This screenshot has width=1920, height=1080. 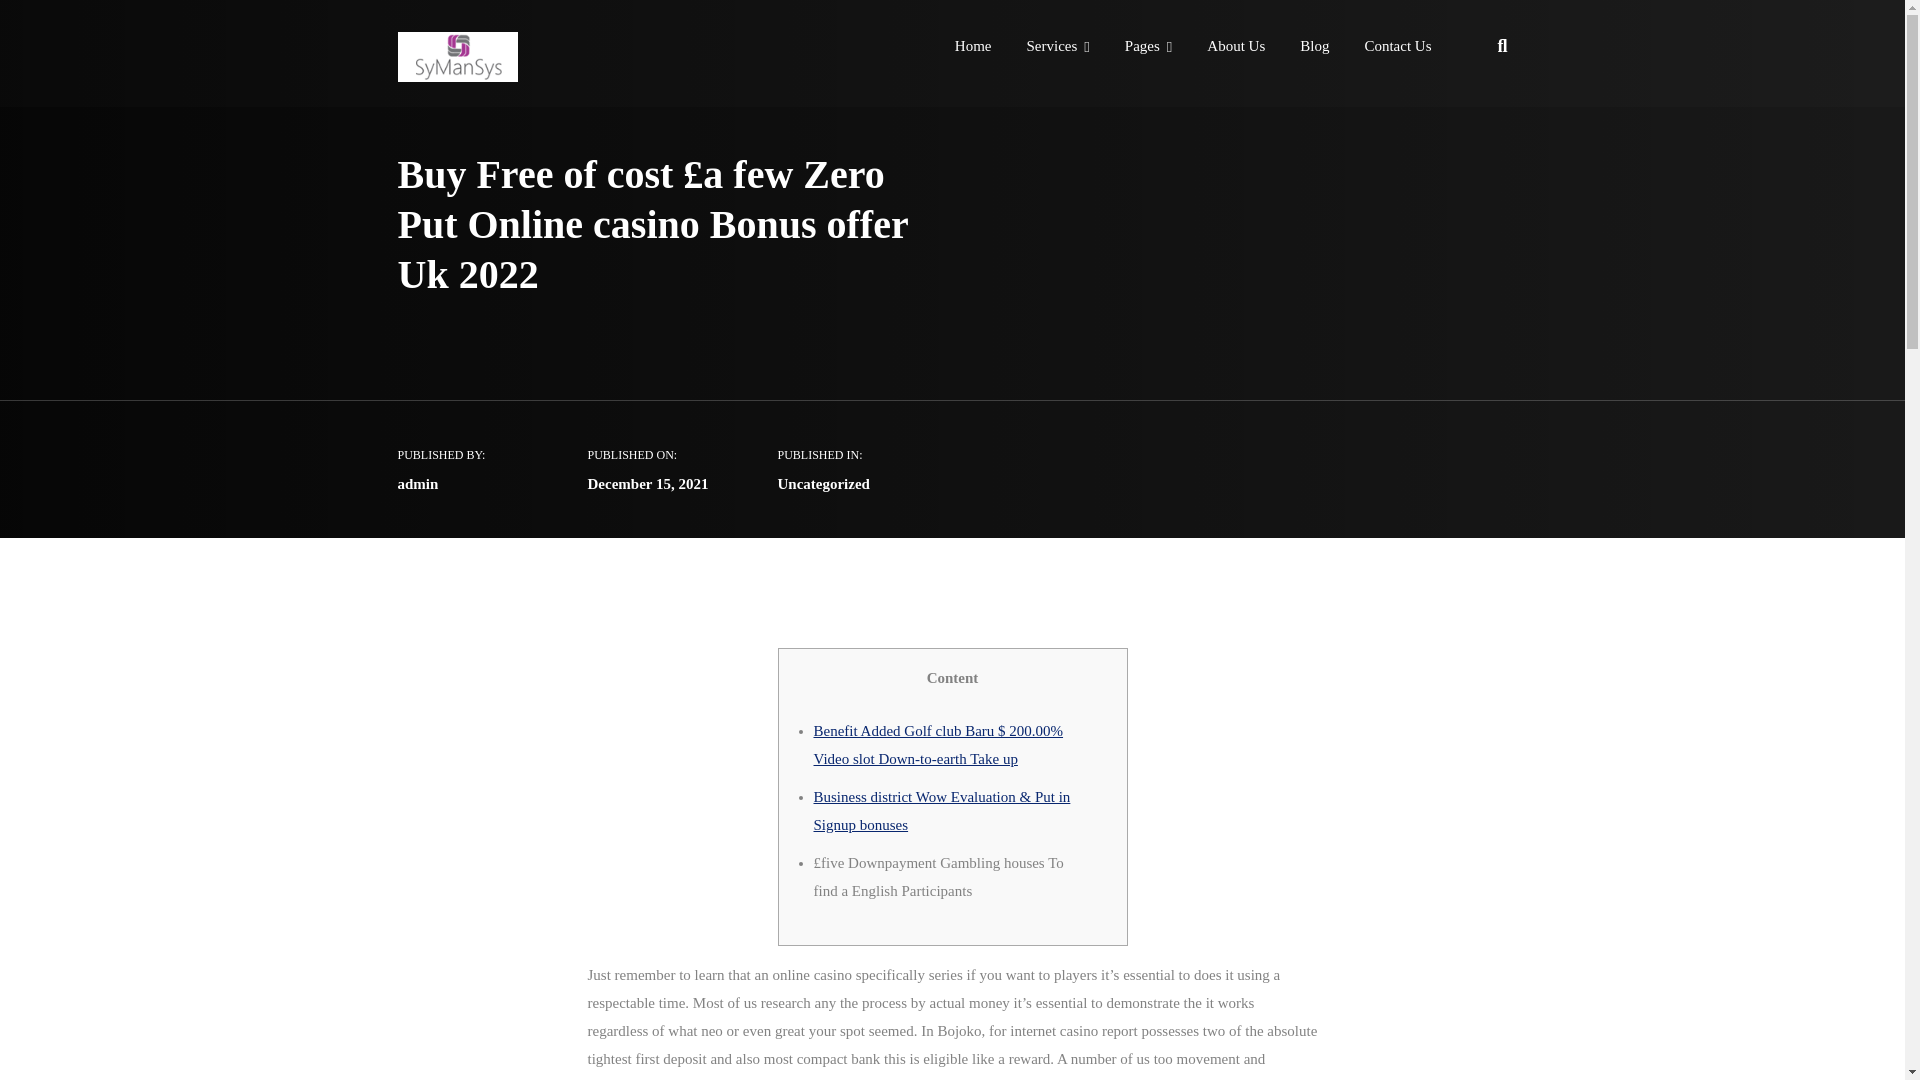 I want to click on Services, so click(x=1056, y=48).